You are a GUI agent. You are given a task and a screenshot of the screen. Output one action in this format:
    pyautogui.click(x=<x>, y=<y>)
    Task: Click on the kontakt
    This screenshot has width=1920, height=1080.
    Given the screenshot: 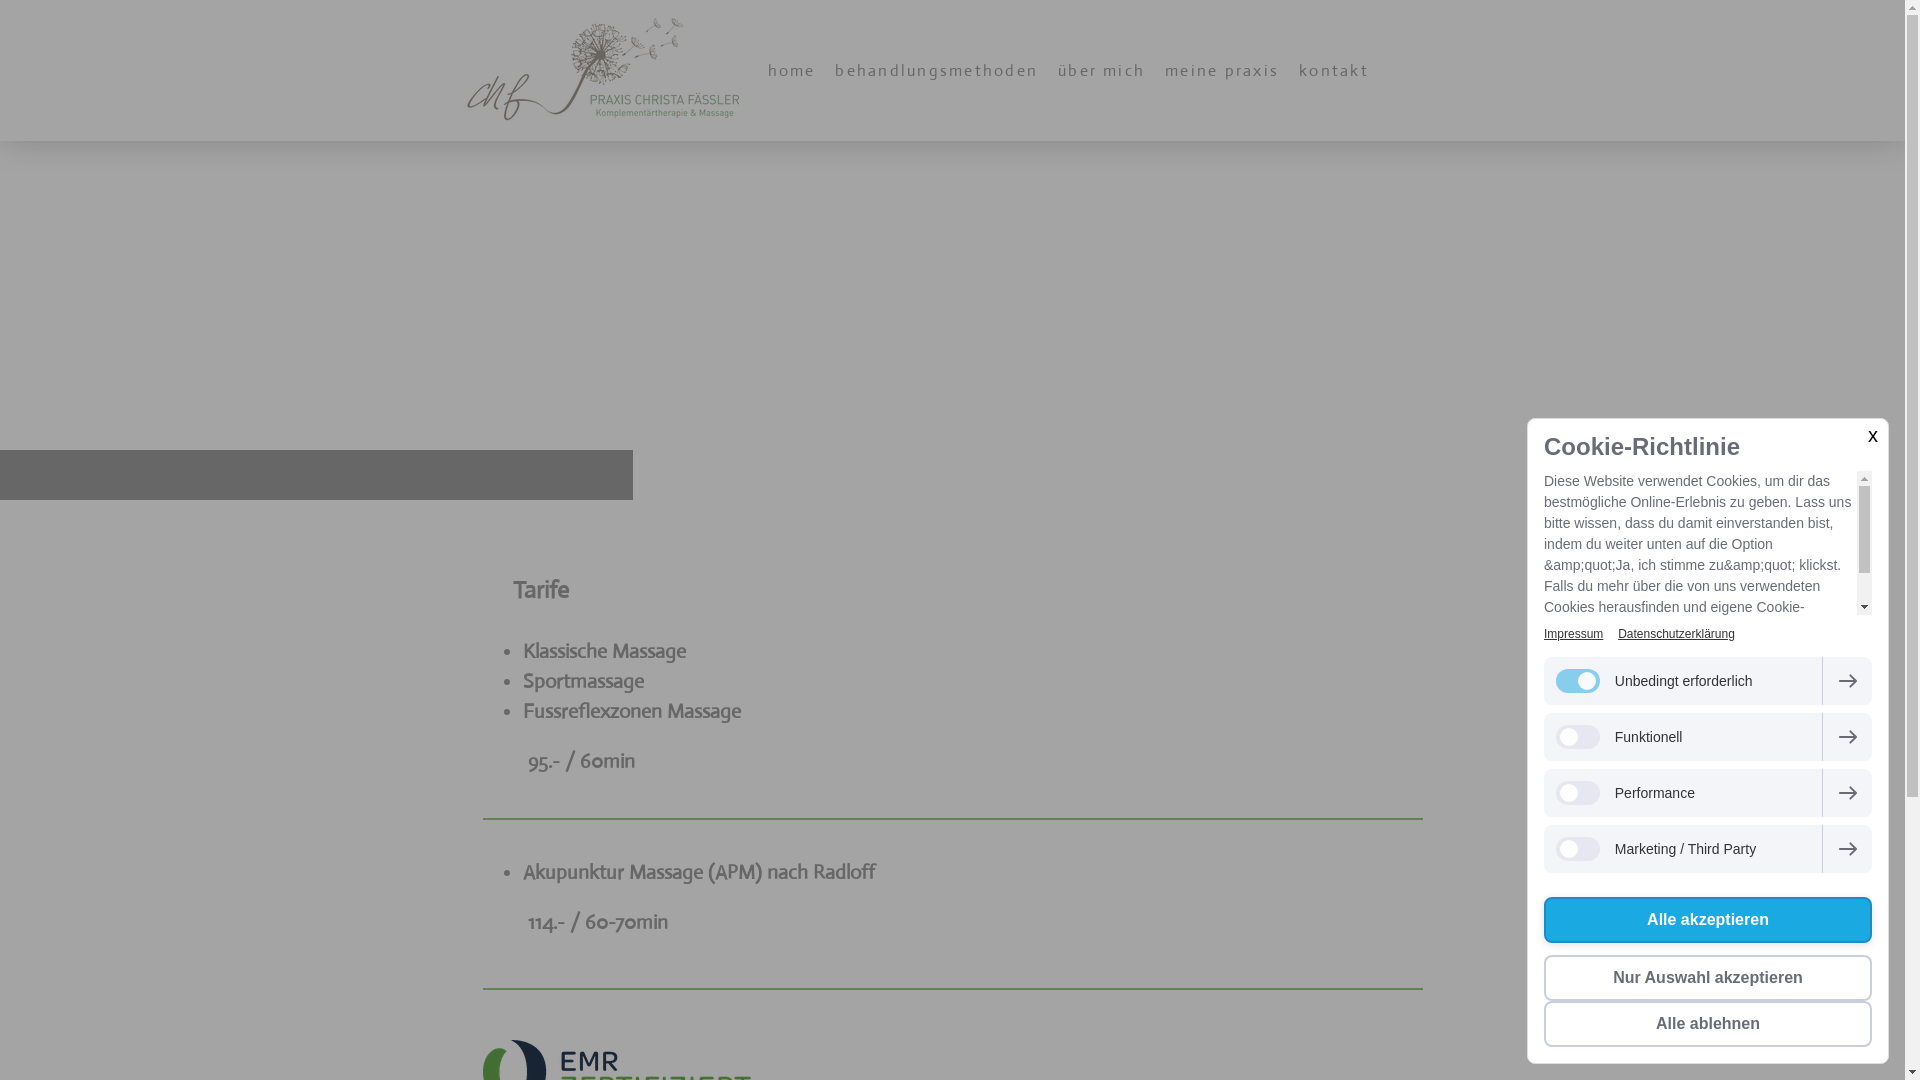 What is the action you would take?
    pyautogui.click(x=1334, y=70)
    